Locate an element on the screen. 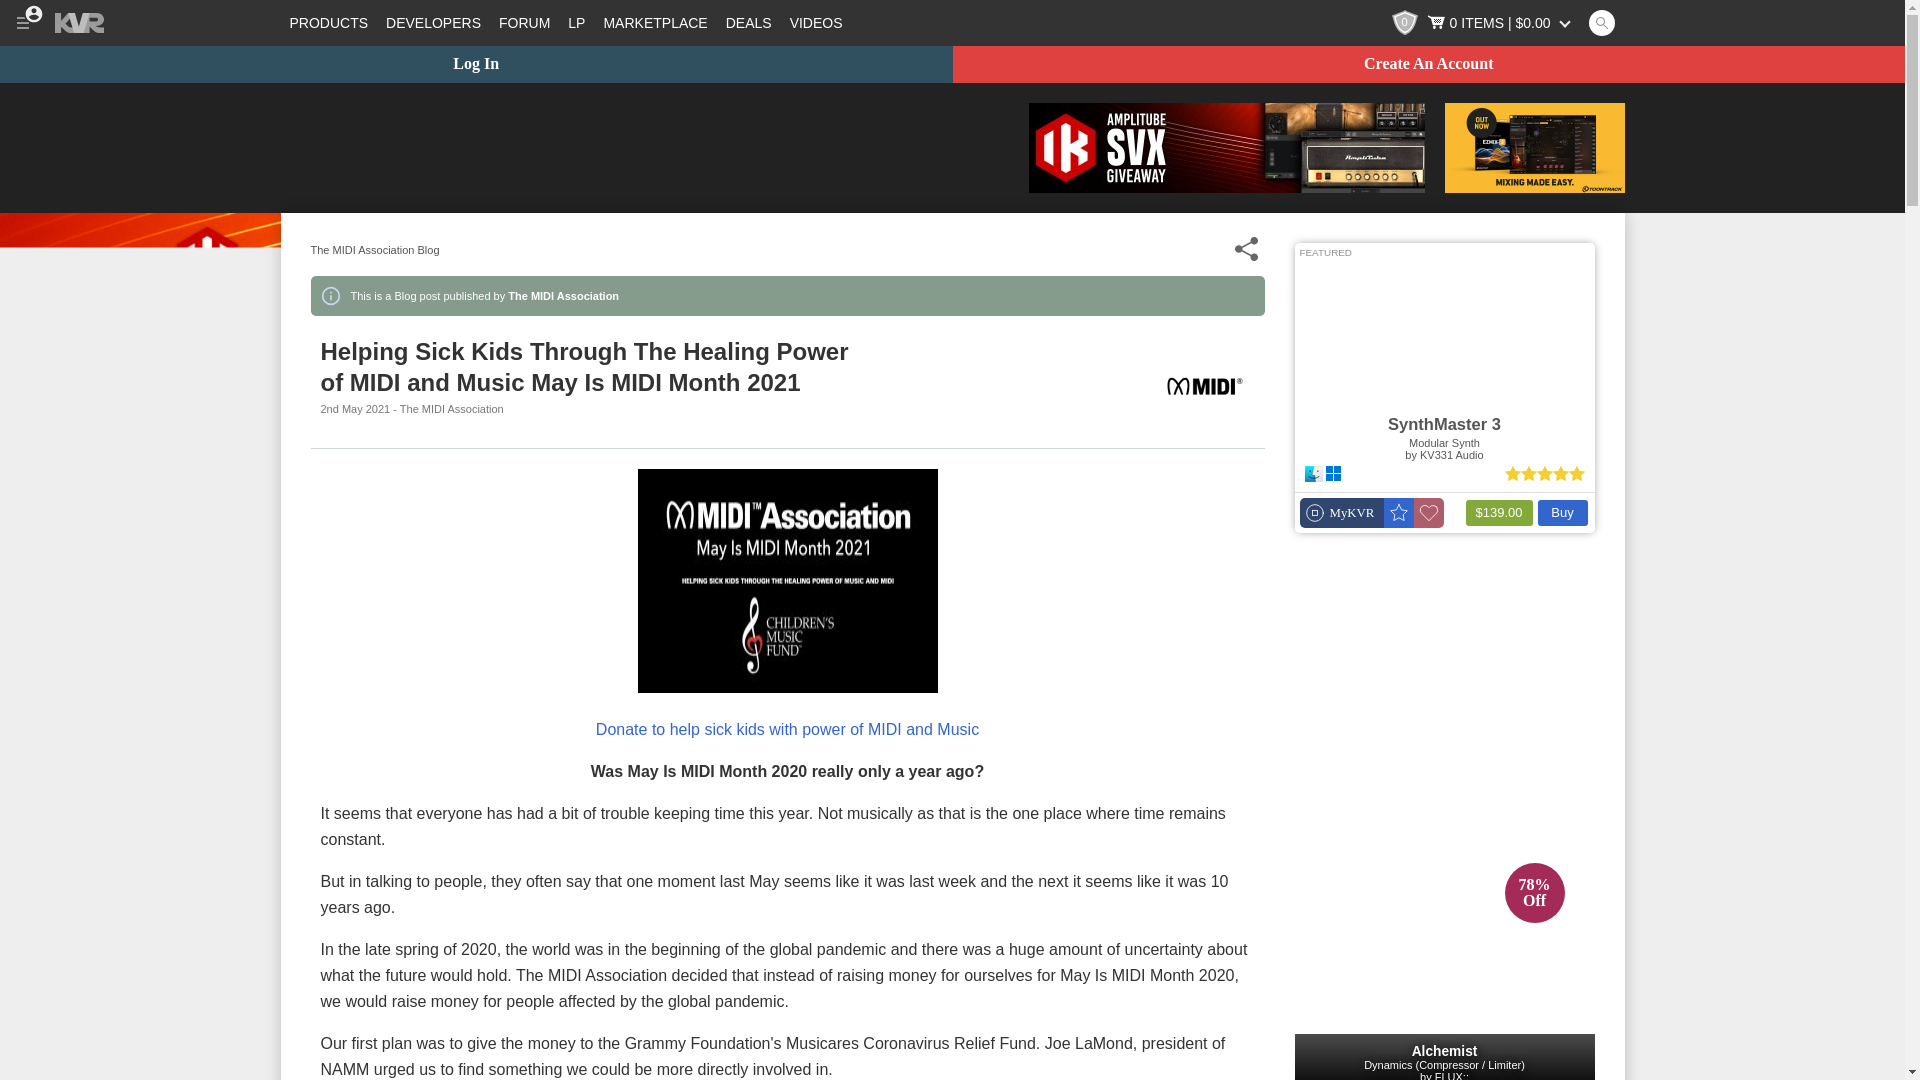 The height and width of the screenshot is (1080, 1920). Toontrack - EZMix 3 is located at coordinates (1534, 148).